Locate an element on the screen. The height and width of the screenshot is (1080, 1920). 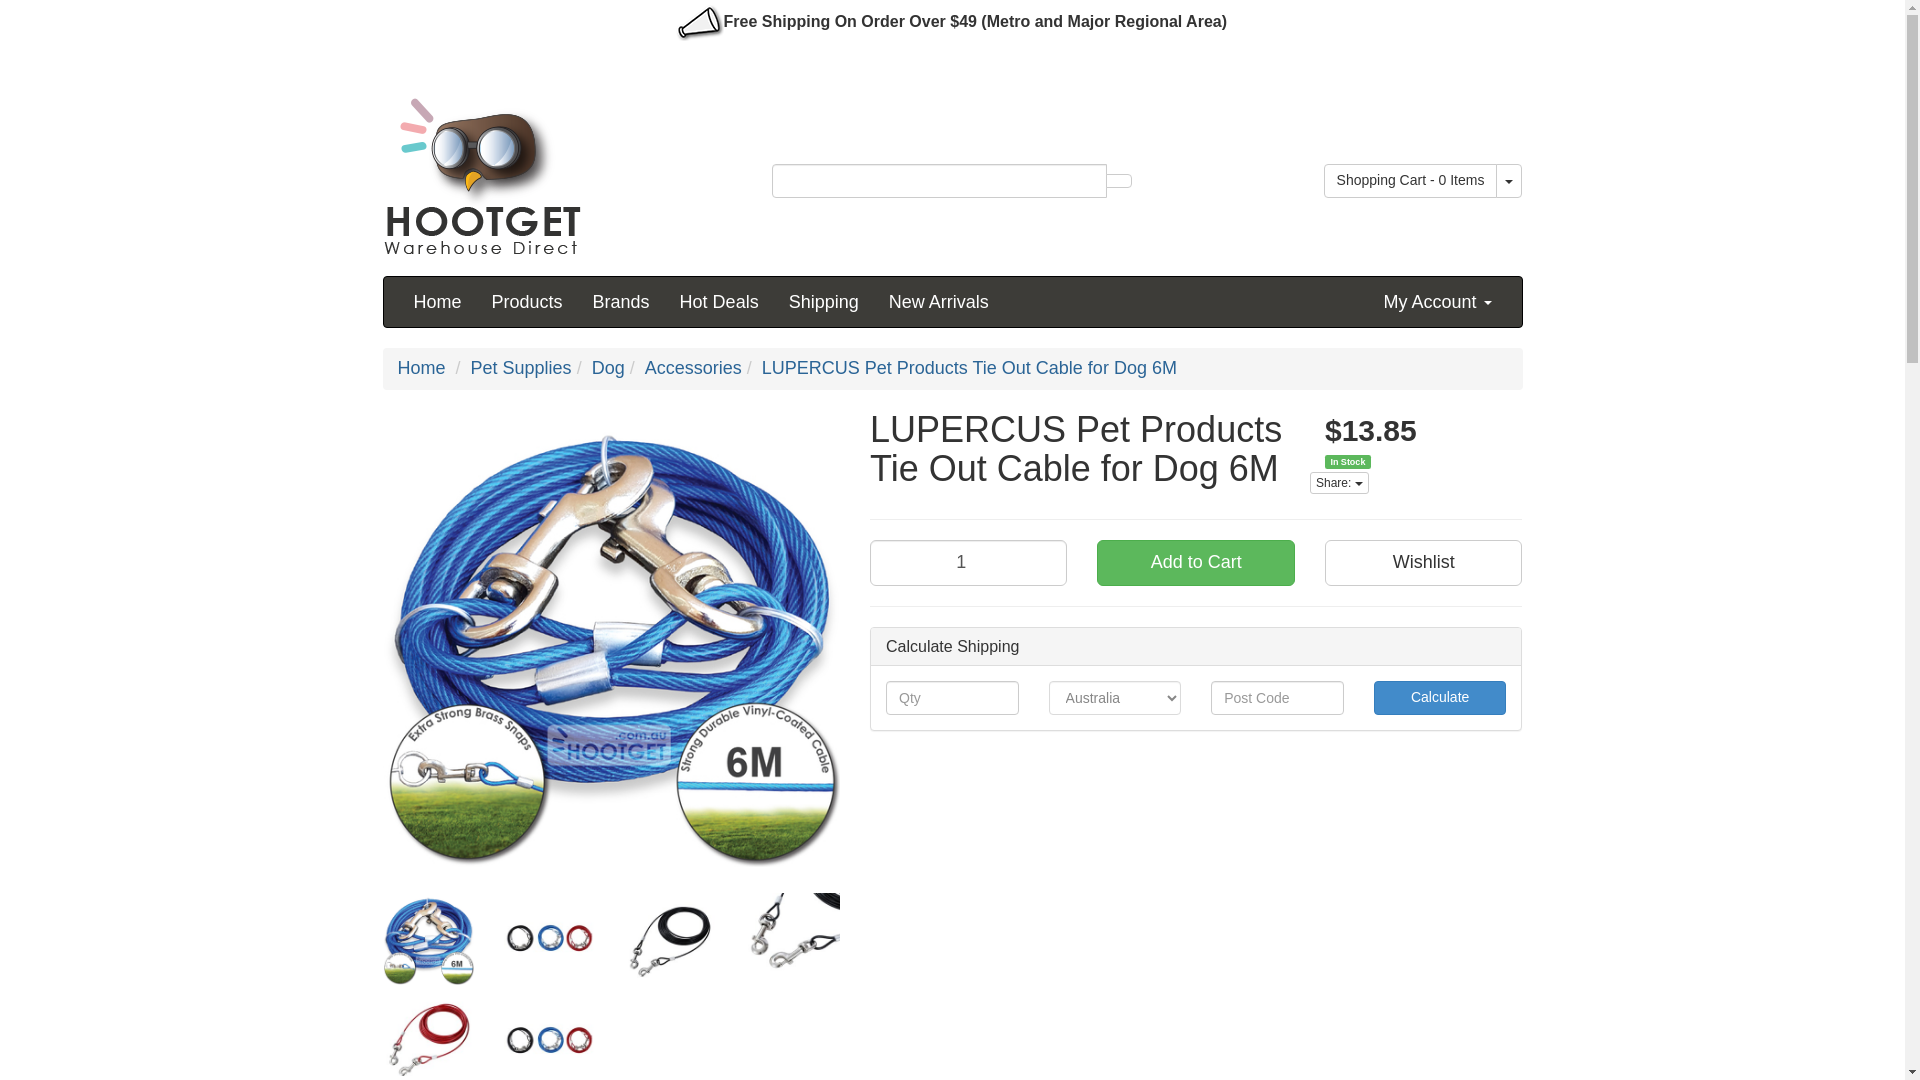
Large View is located at coordinates (428, 1037).